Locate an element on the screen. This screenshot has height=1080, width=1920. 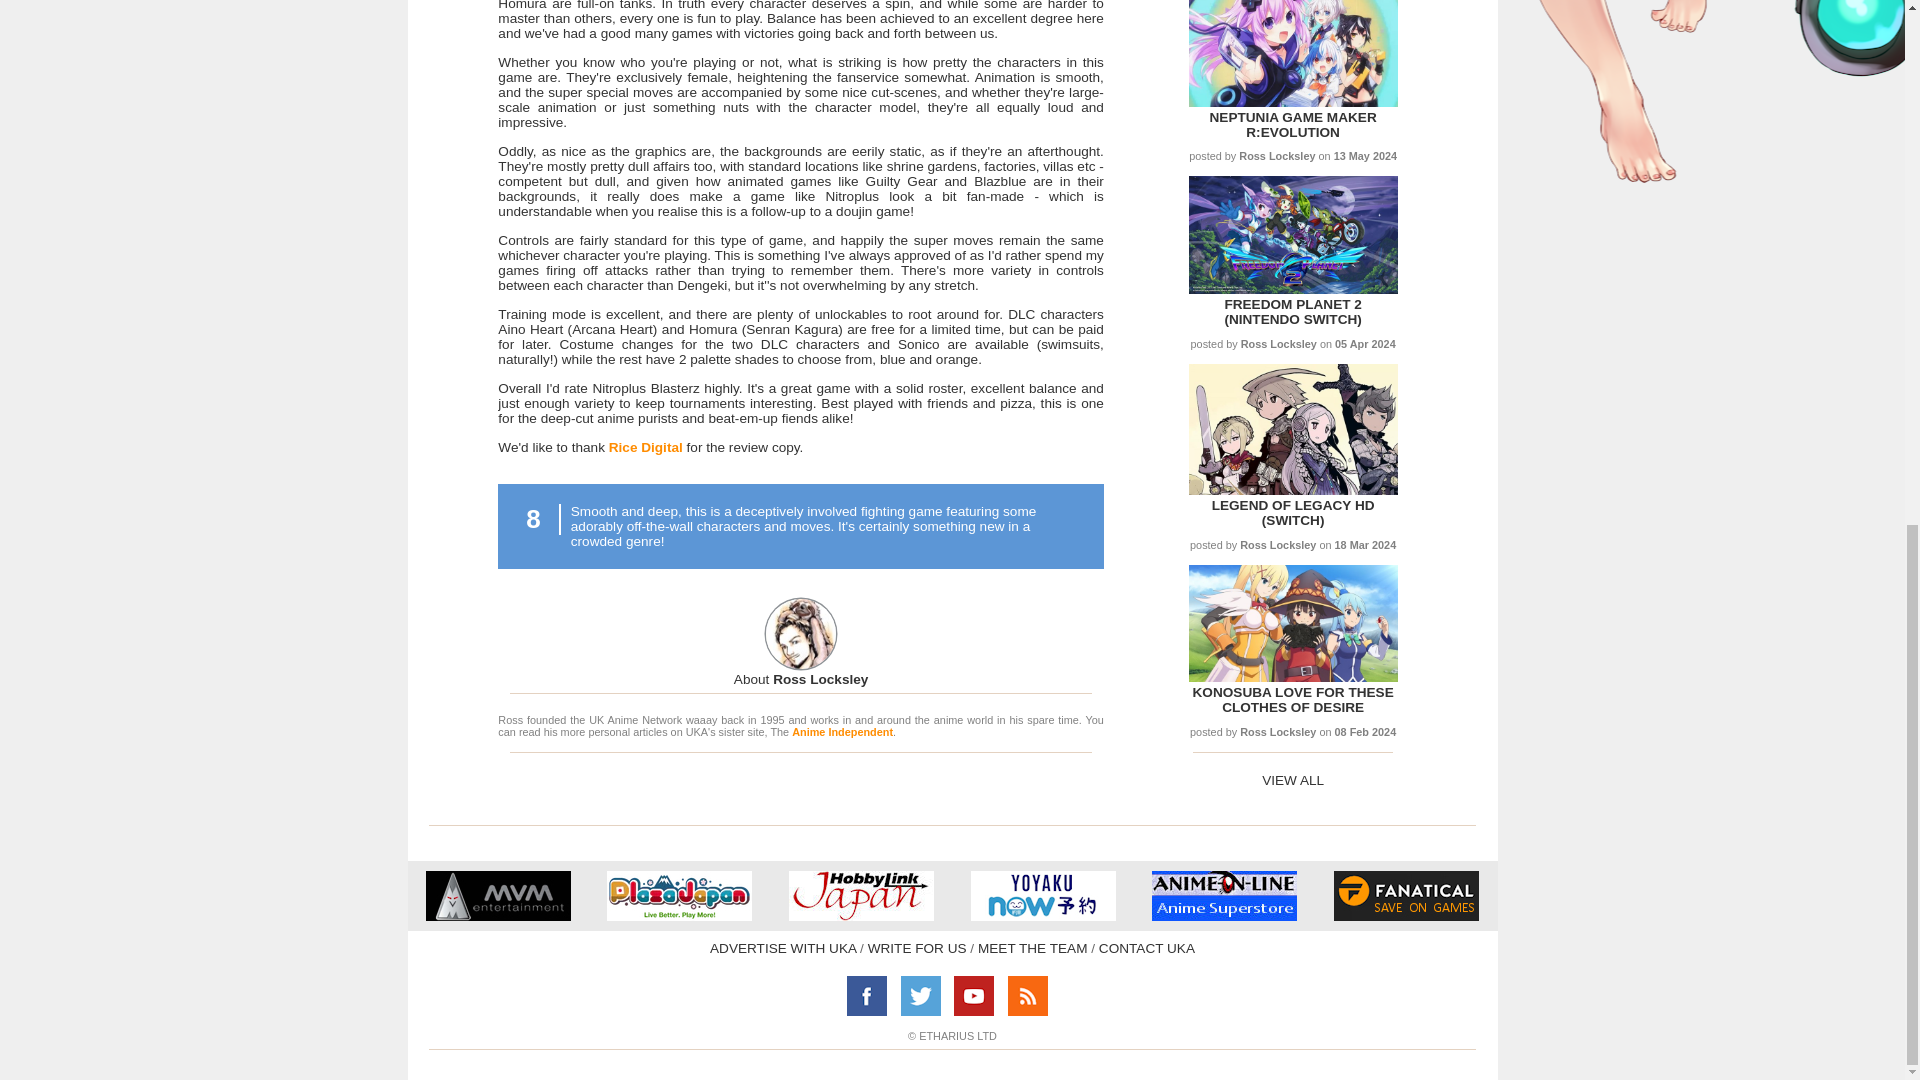
About Ross Locksley is located at coordinates (801, 678).